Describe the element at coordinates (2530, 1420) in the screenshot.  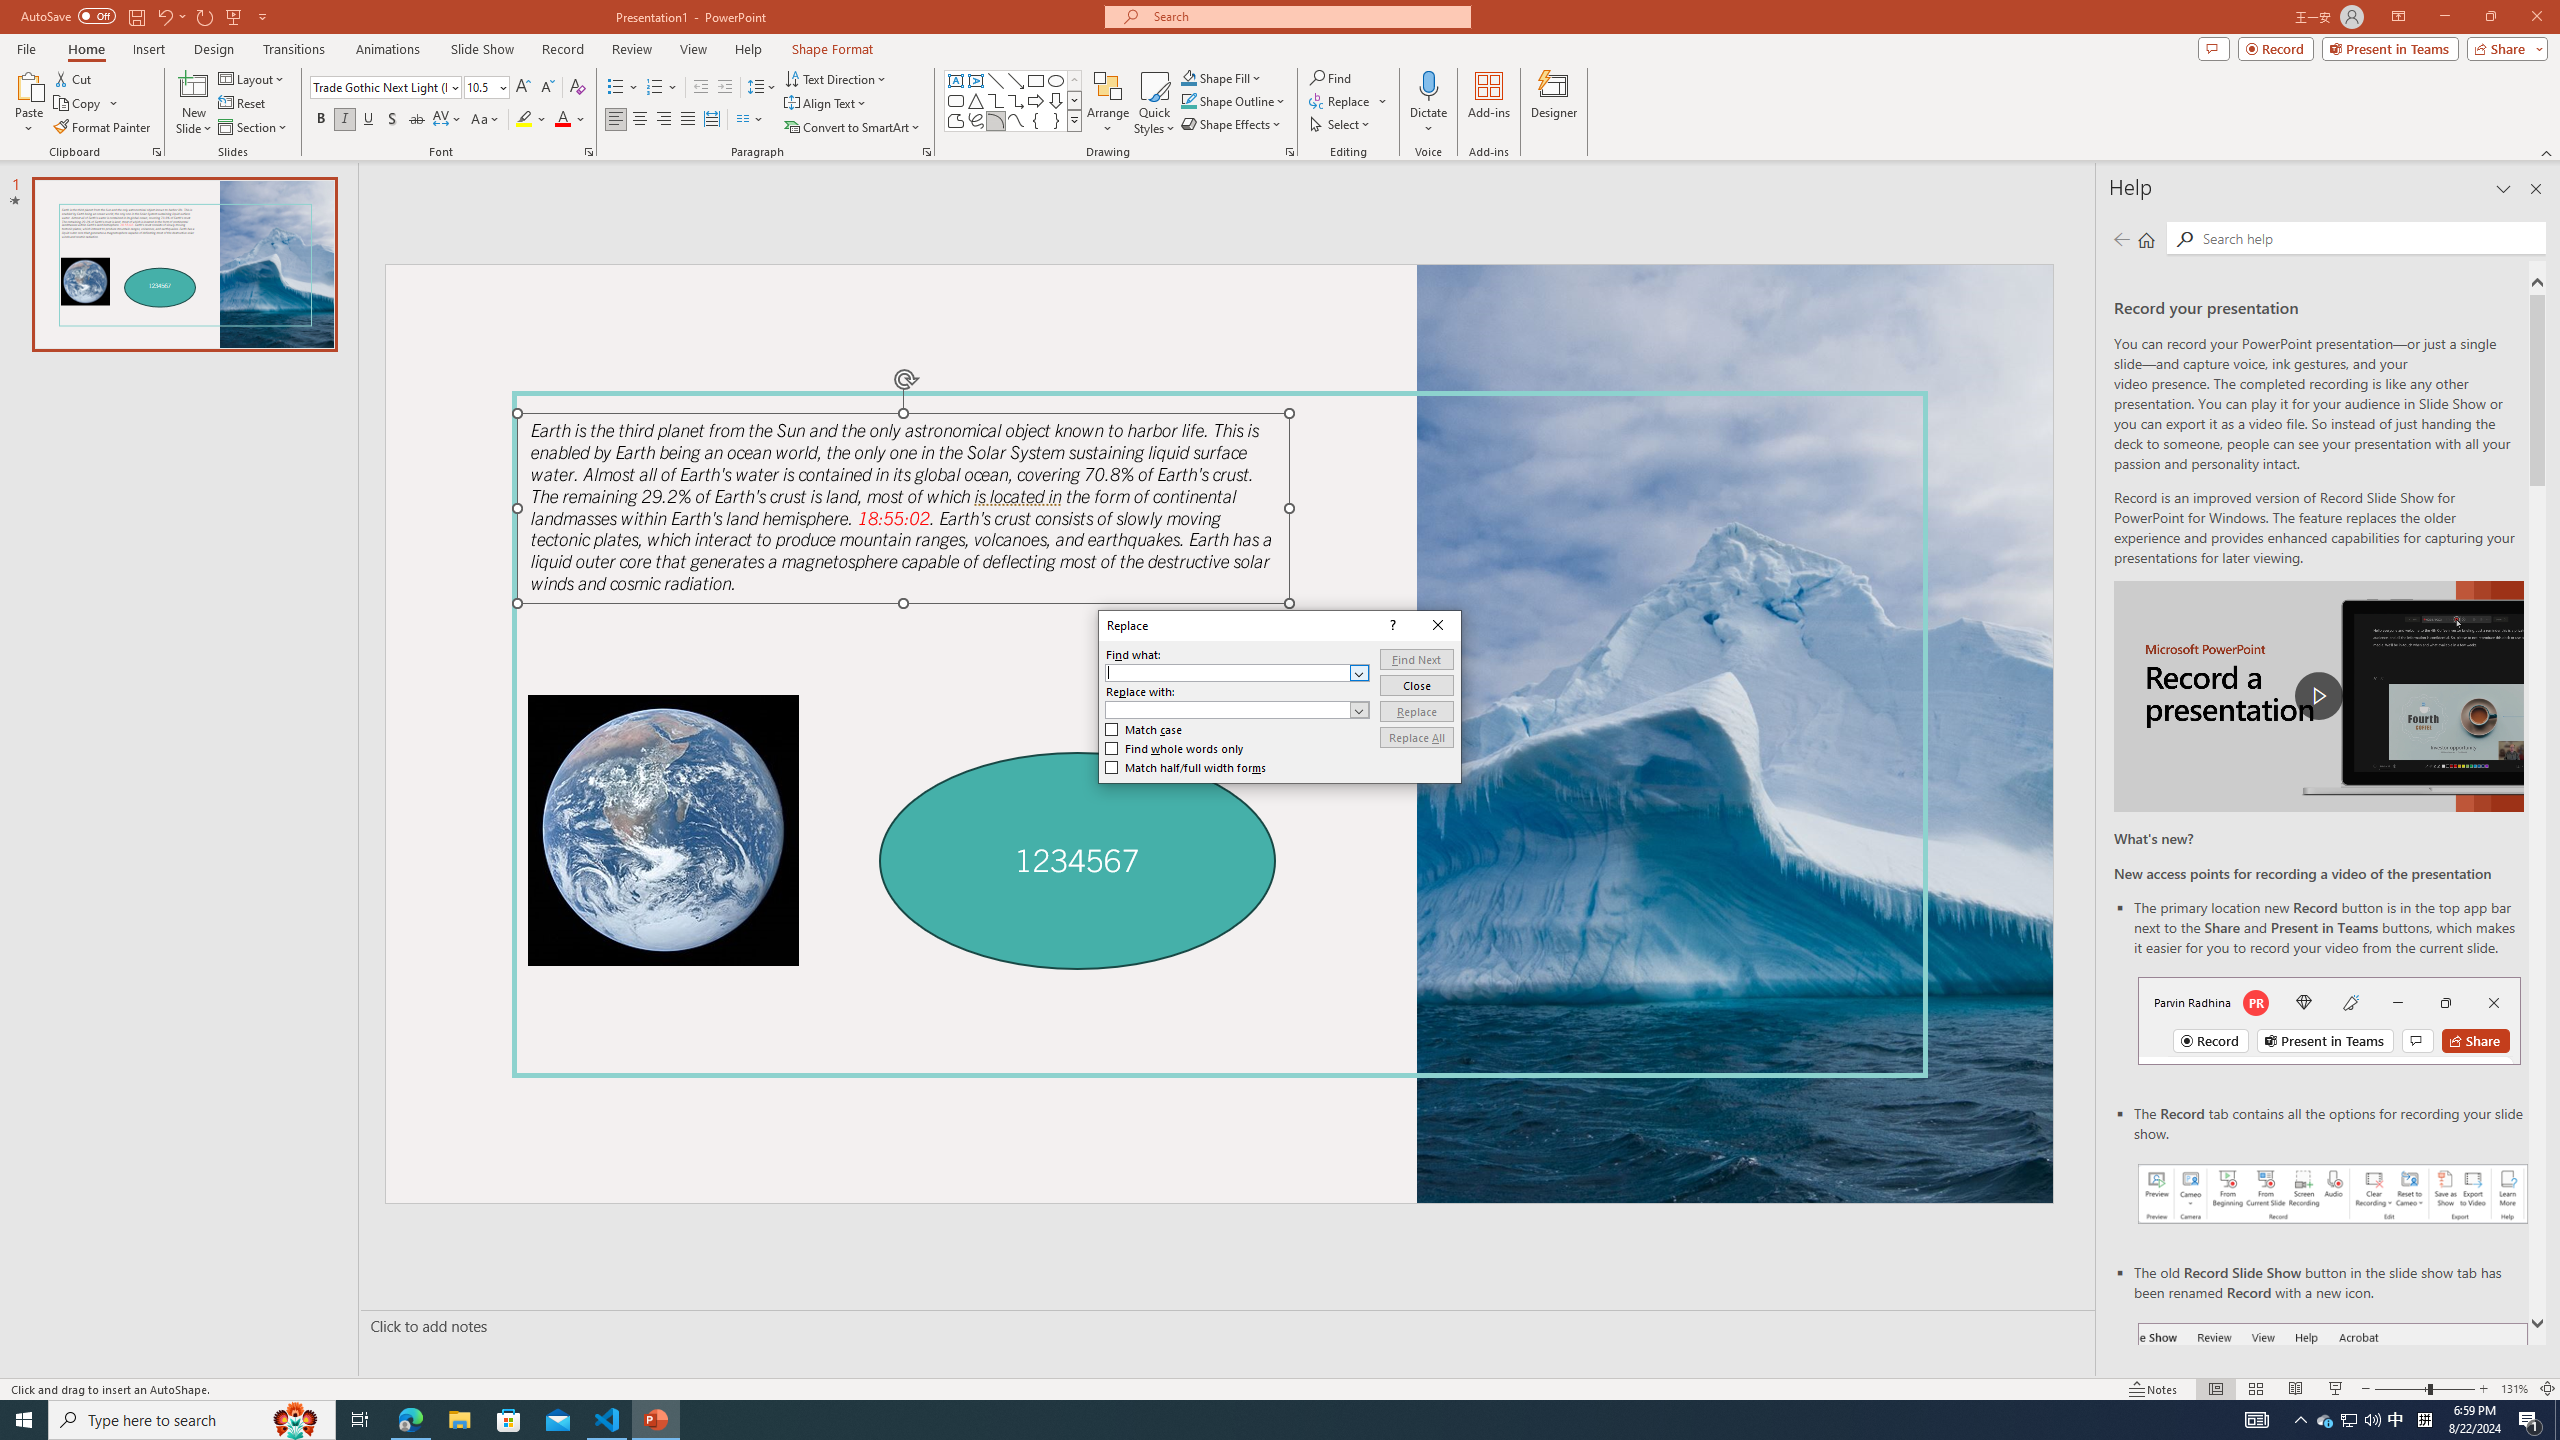
I see `Action Center, 1 new notification` at that location.